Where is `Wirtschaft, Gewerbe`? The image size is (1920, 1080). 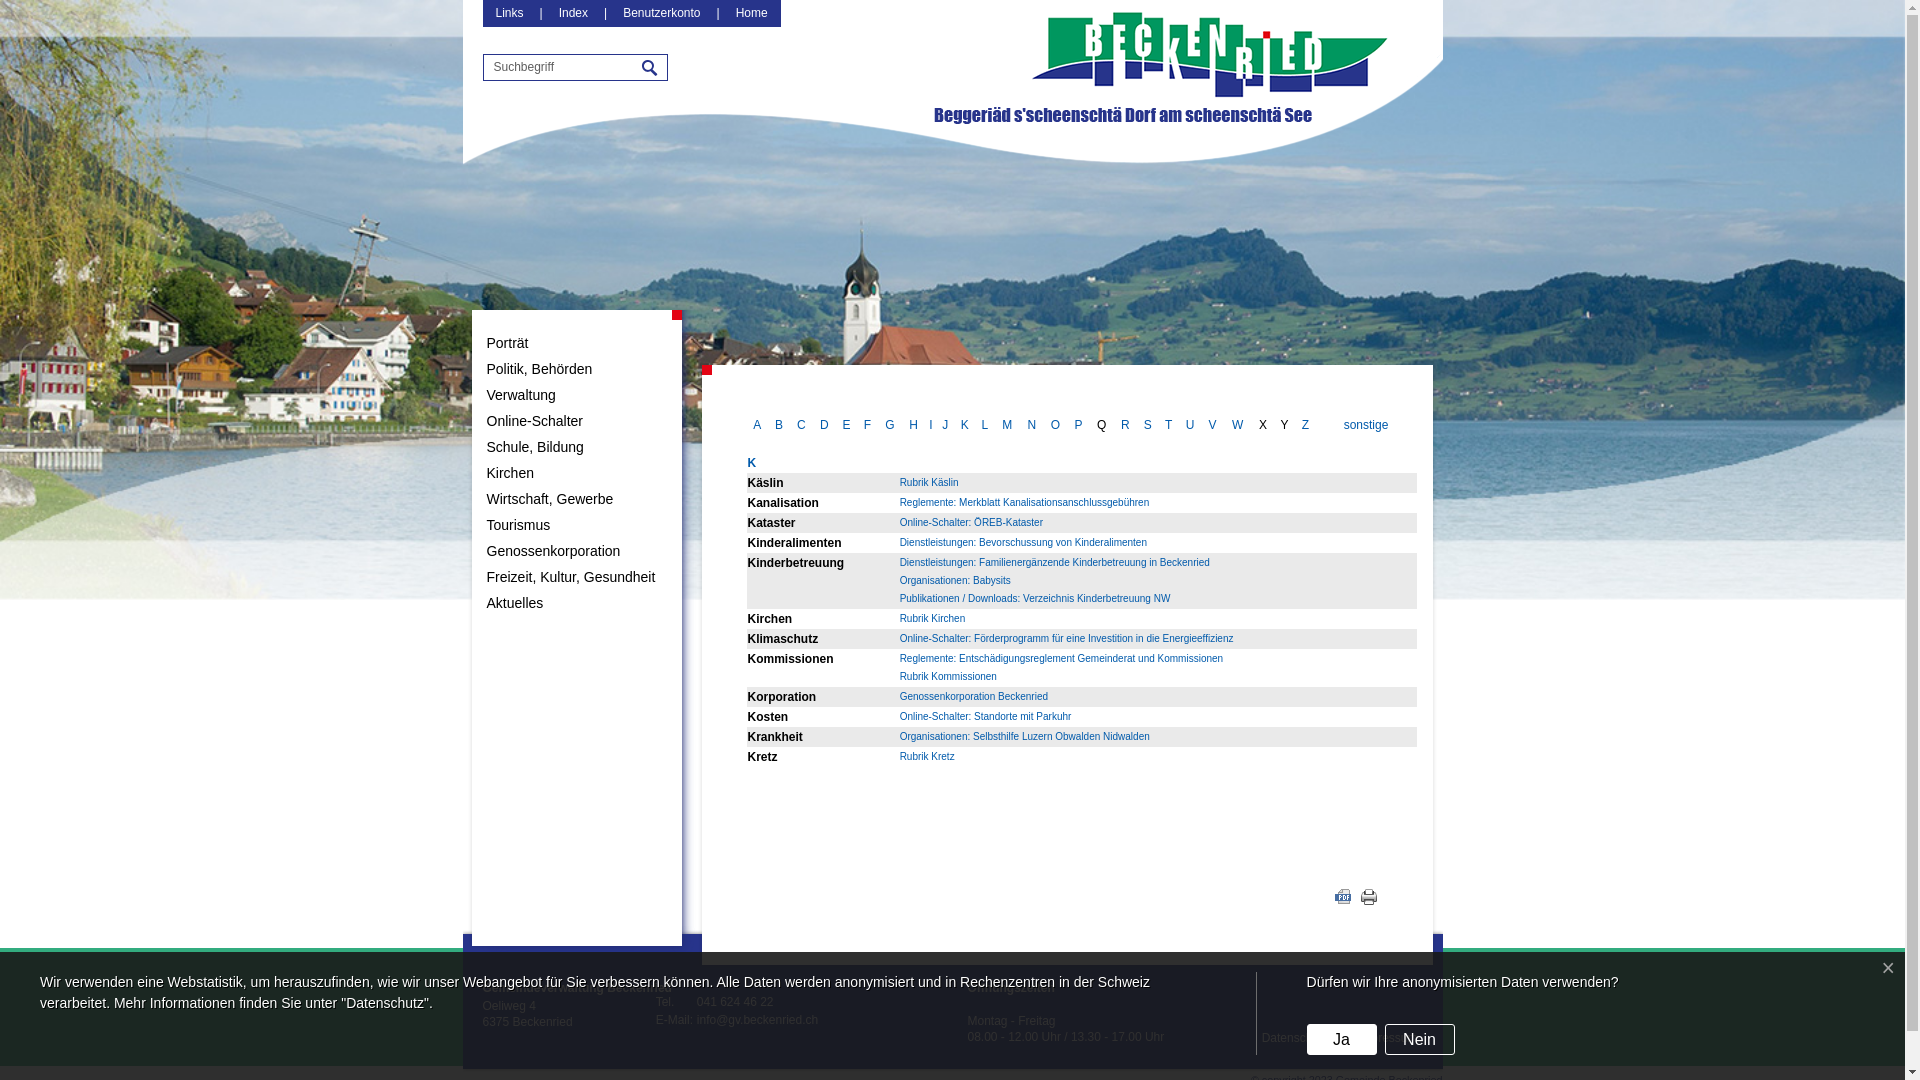
Wirtschaft, Gewerbe is located at coordinates (577, 499).